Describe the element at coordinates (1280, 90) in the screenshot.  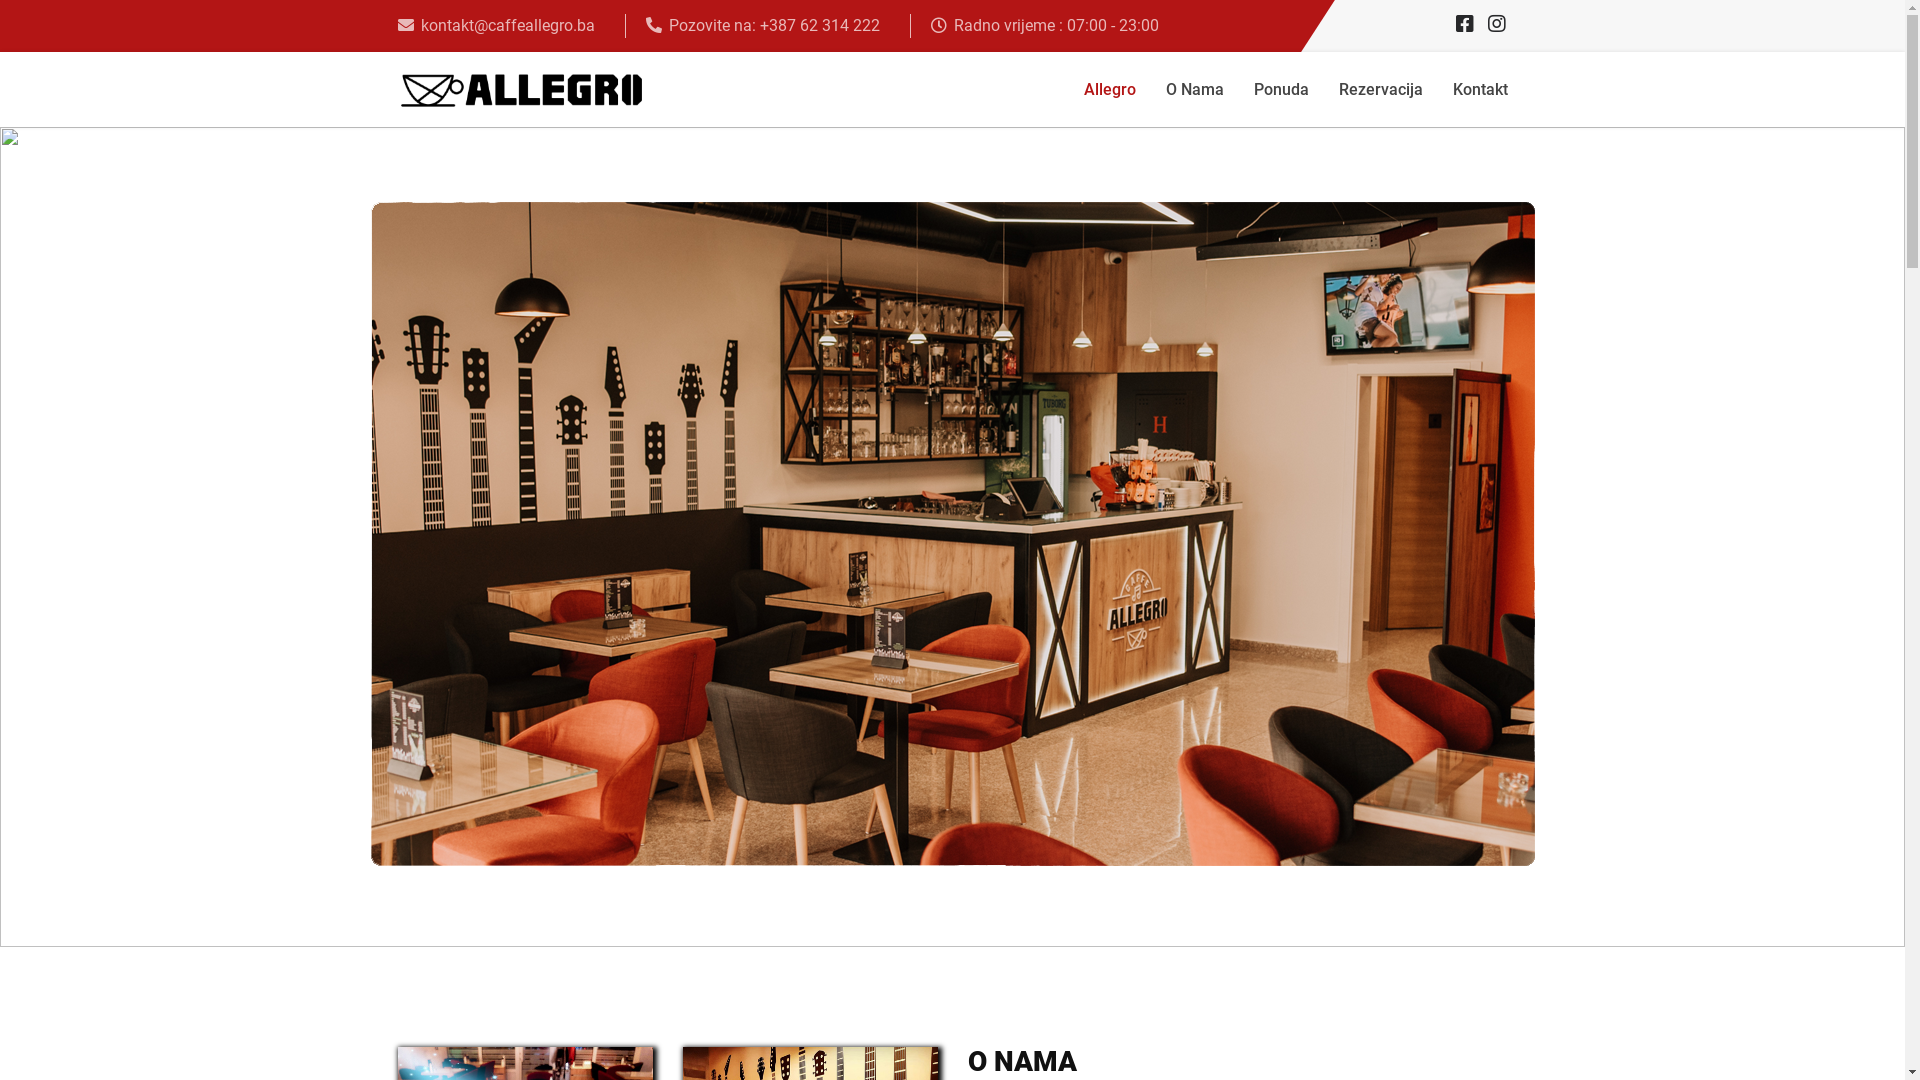
I see `Ponuda` at that location.